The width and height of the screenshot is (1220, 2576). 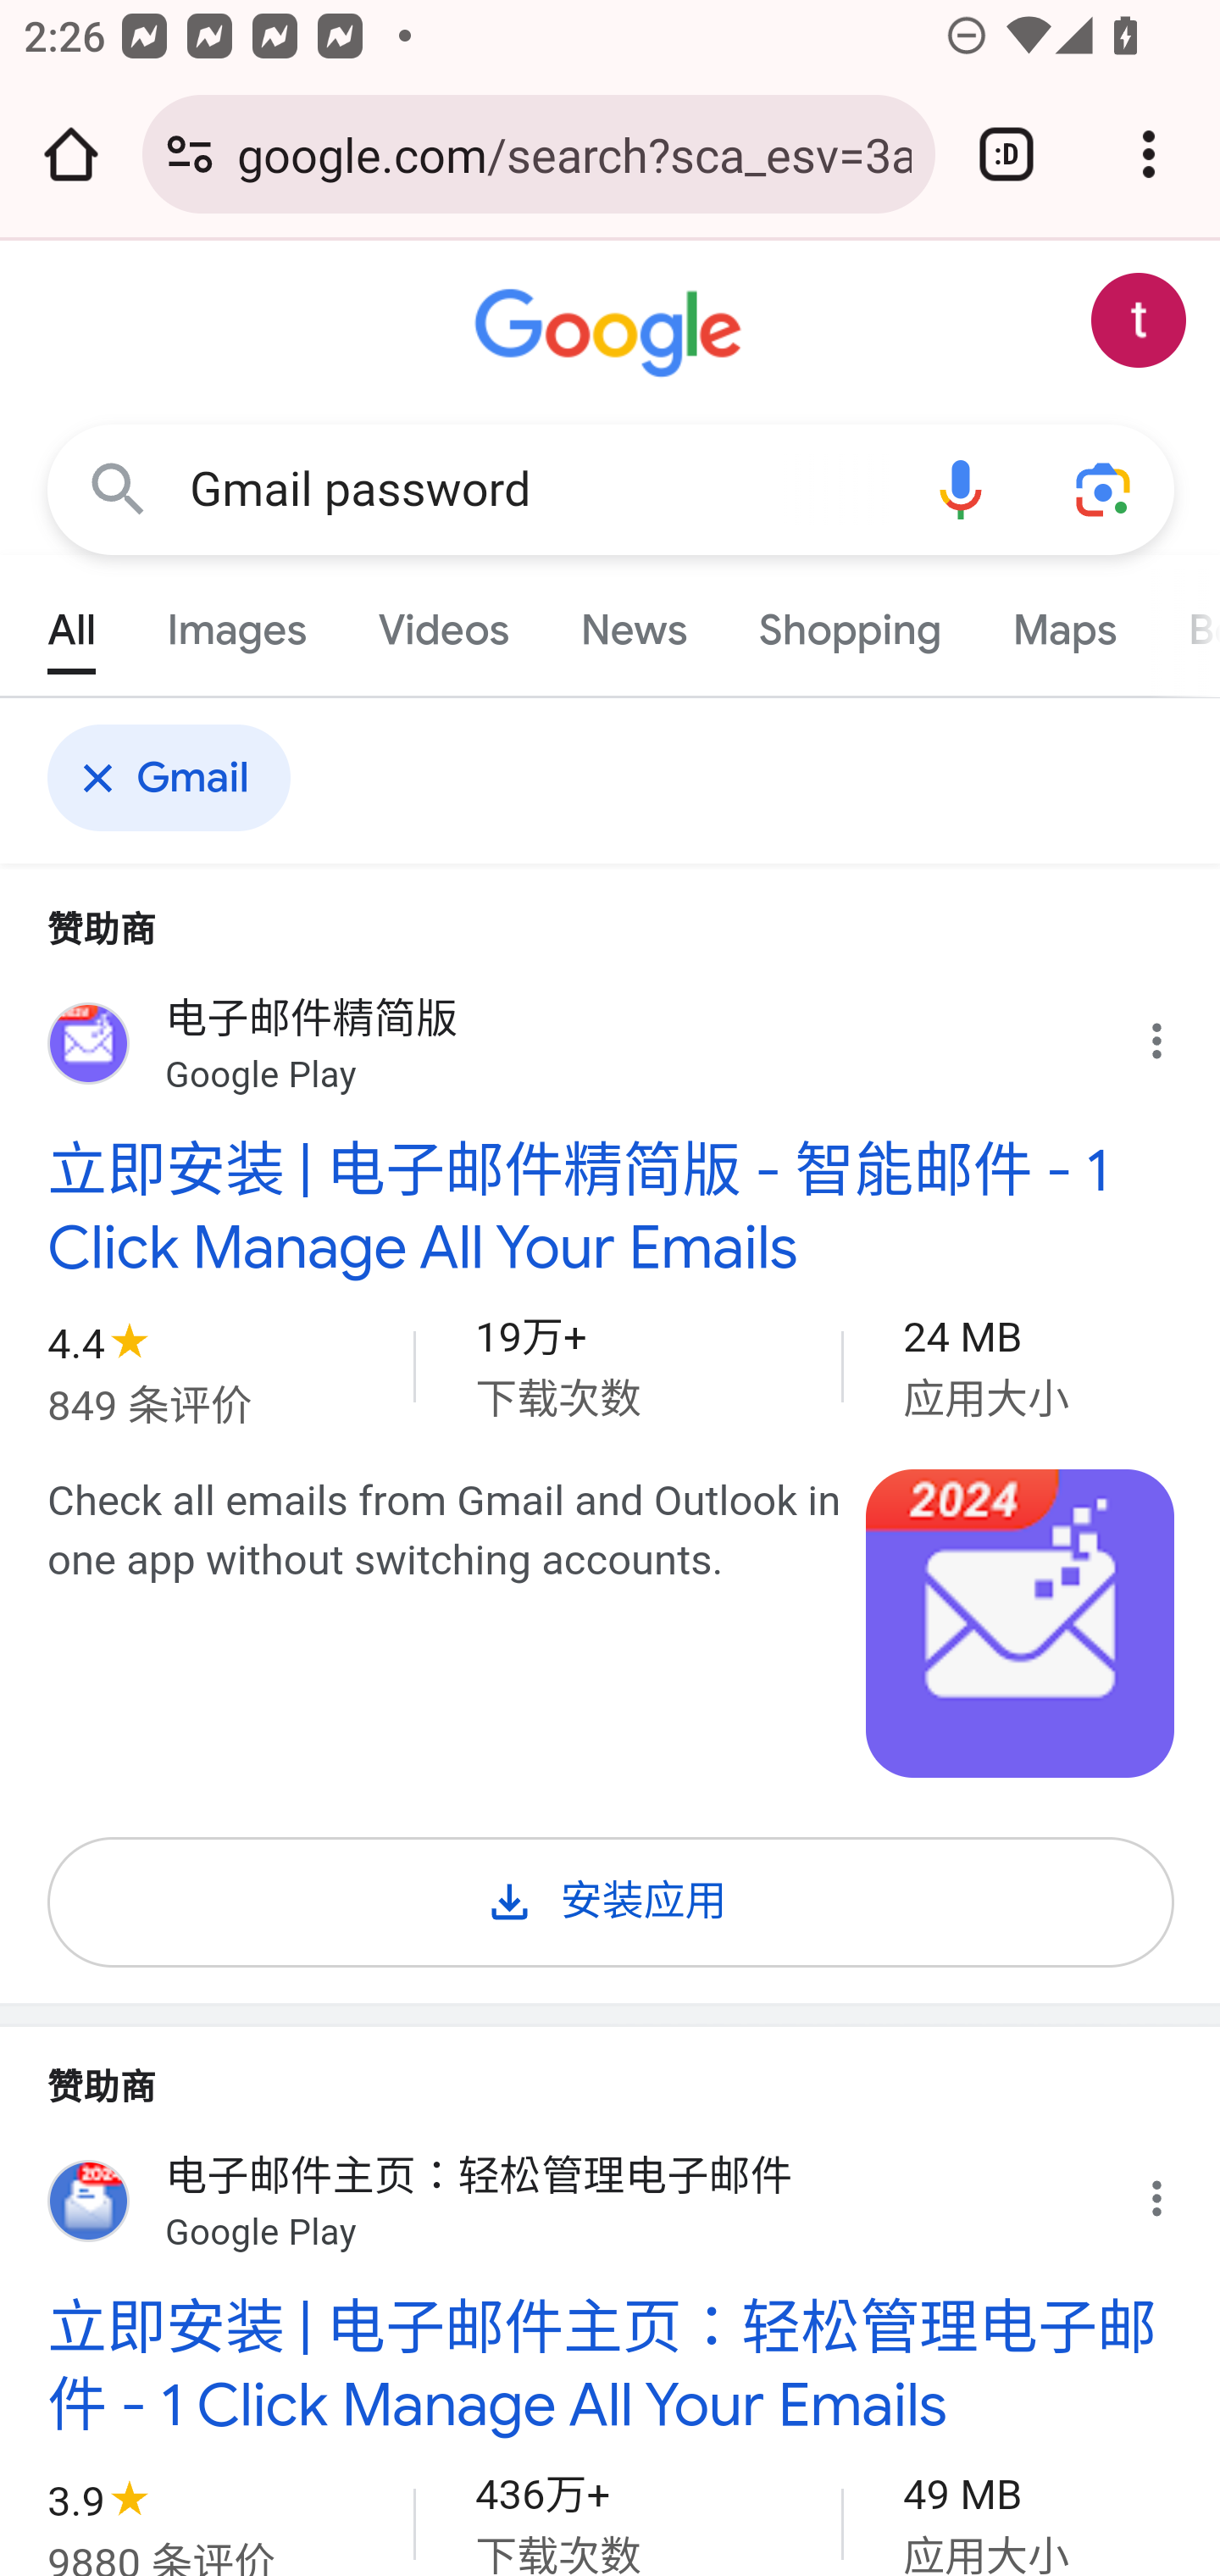 I want to click on Open the home page, so click(x=71, y=154).